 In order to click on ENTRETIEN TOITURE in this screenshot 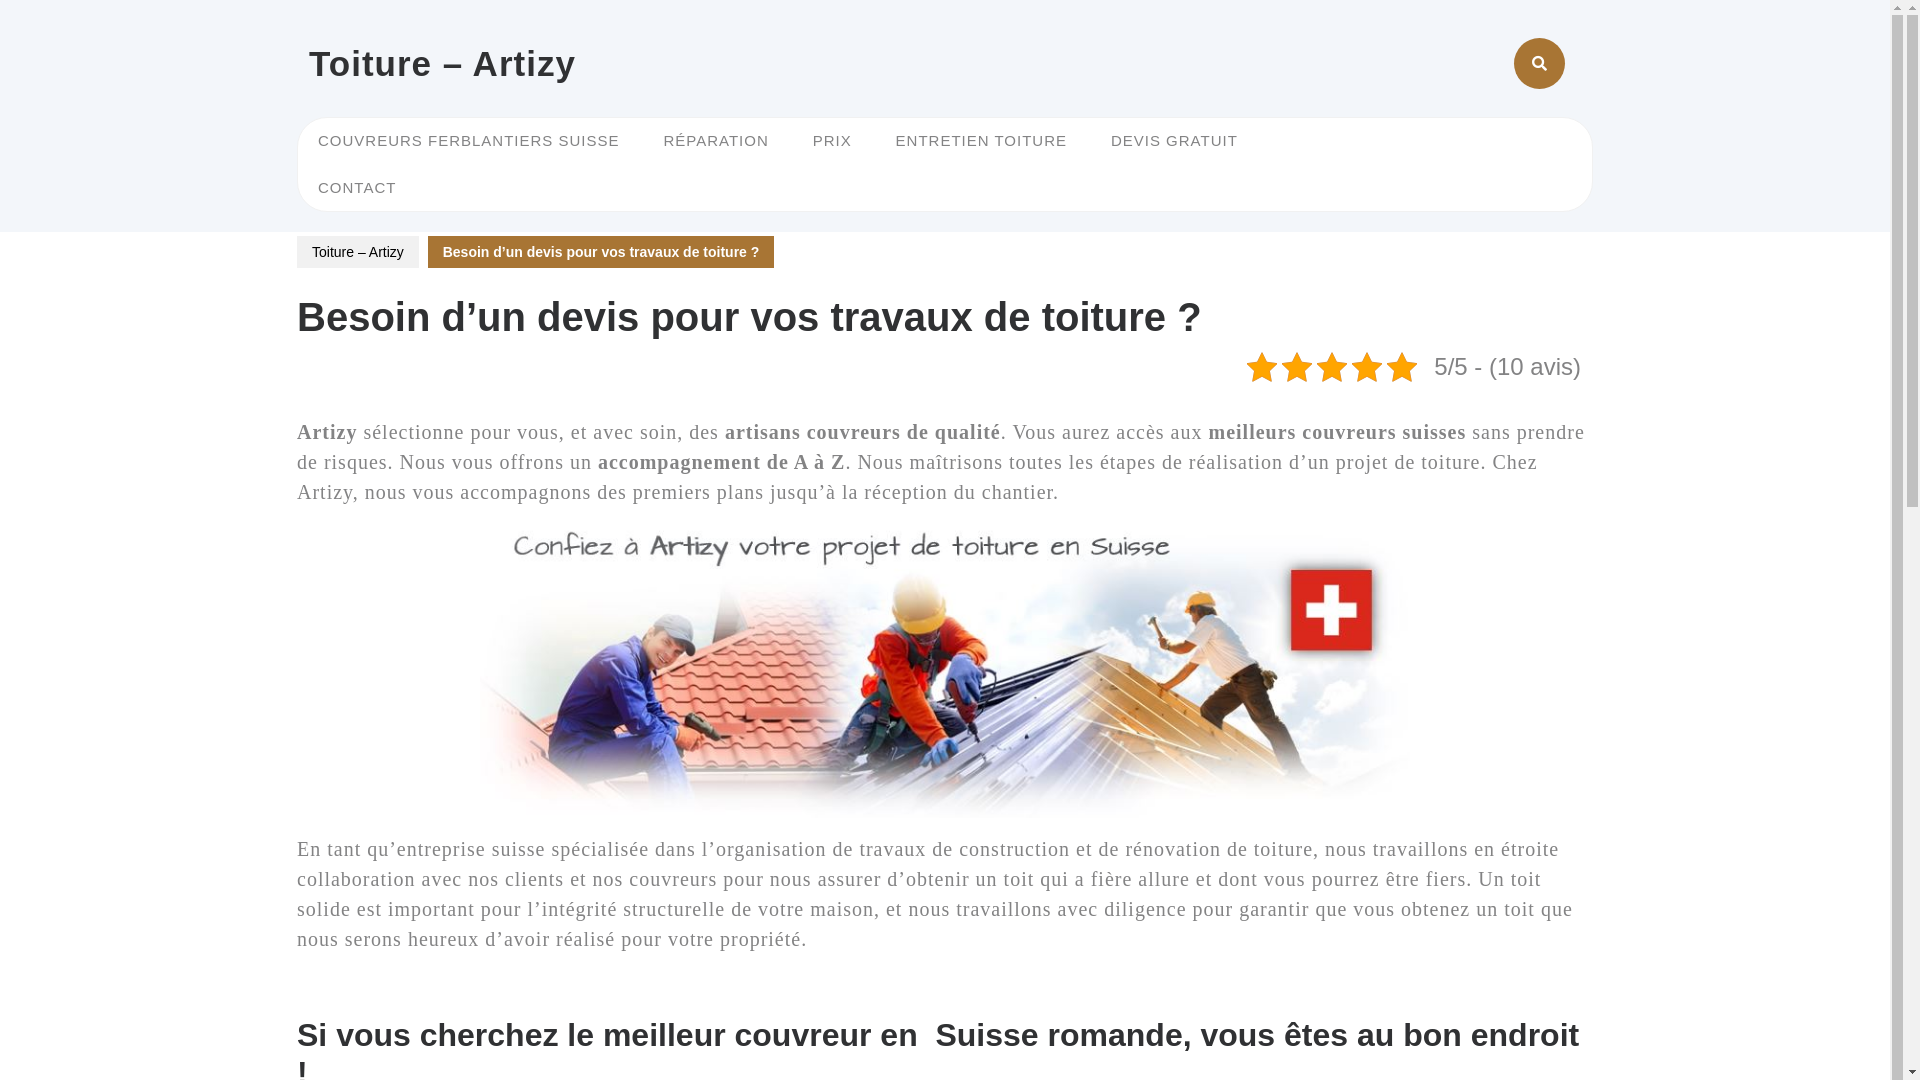, I will do `click(982, 142)`.